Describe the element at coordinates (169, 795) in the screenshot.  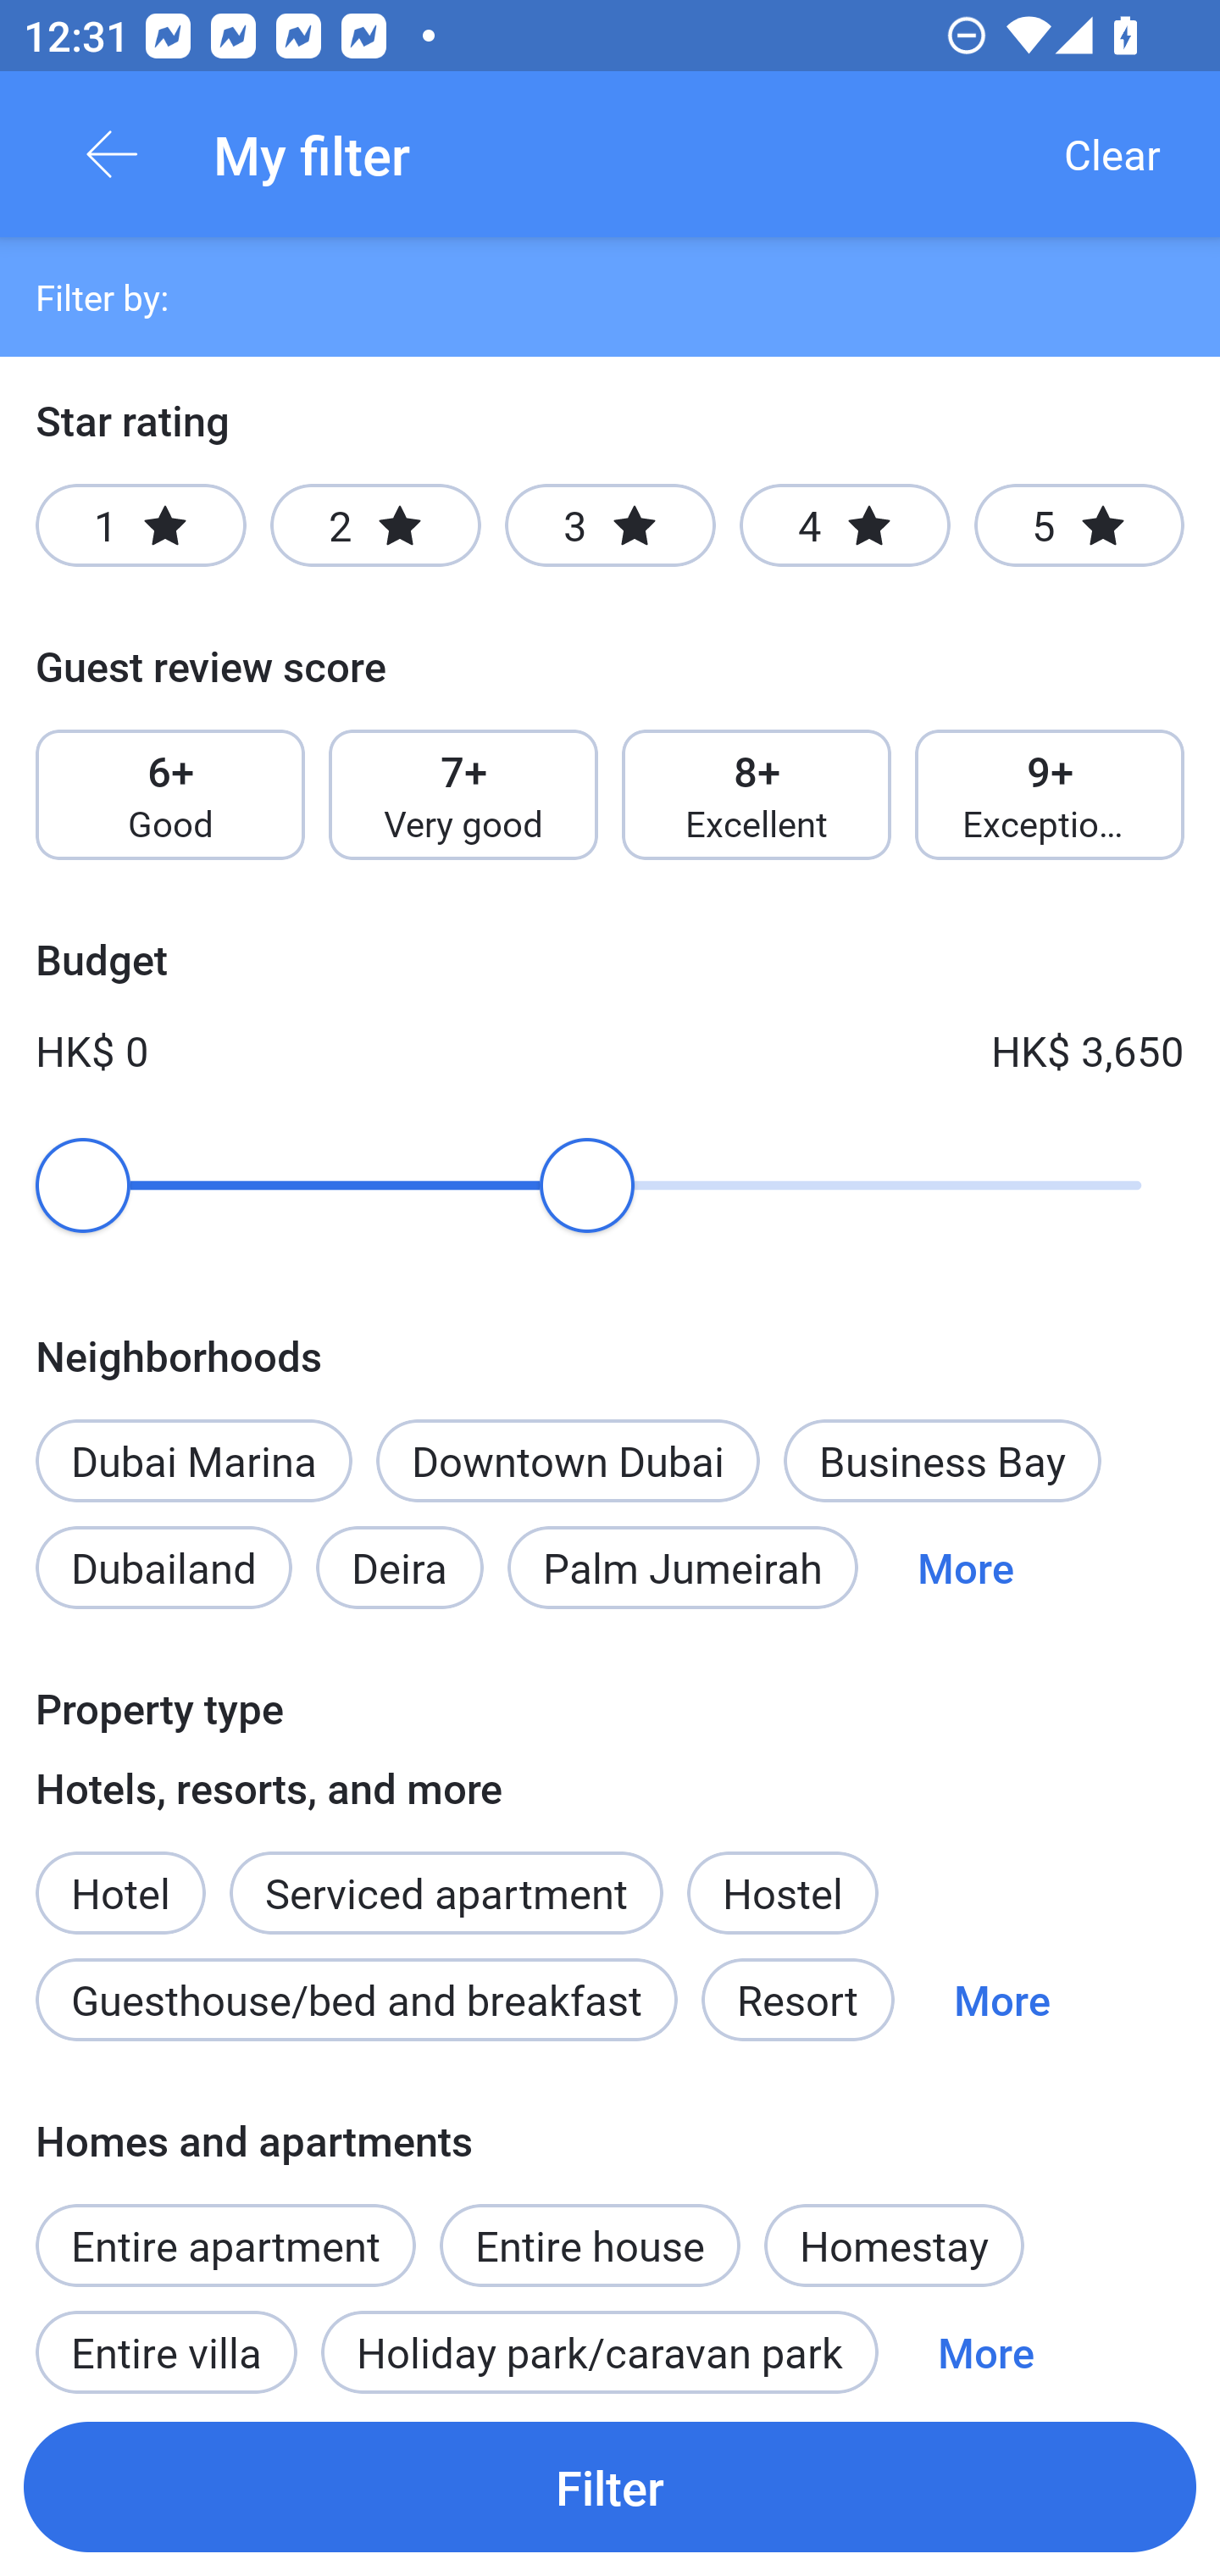
I see `6+ Good` at that location.